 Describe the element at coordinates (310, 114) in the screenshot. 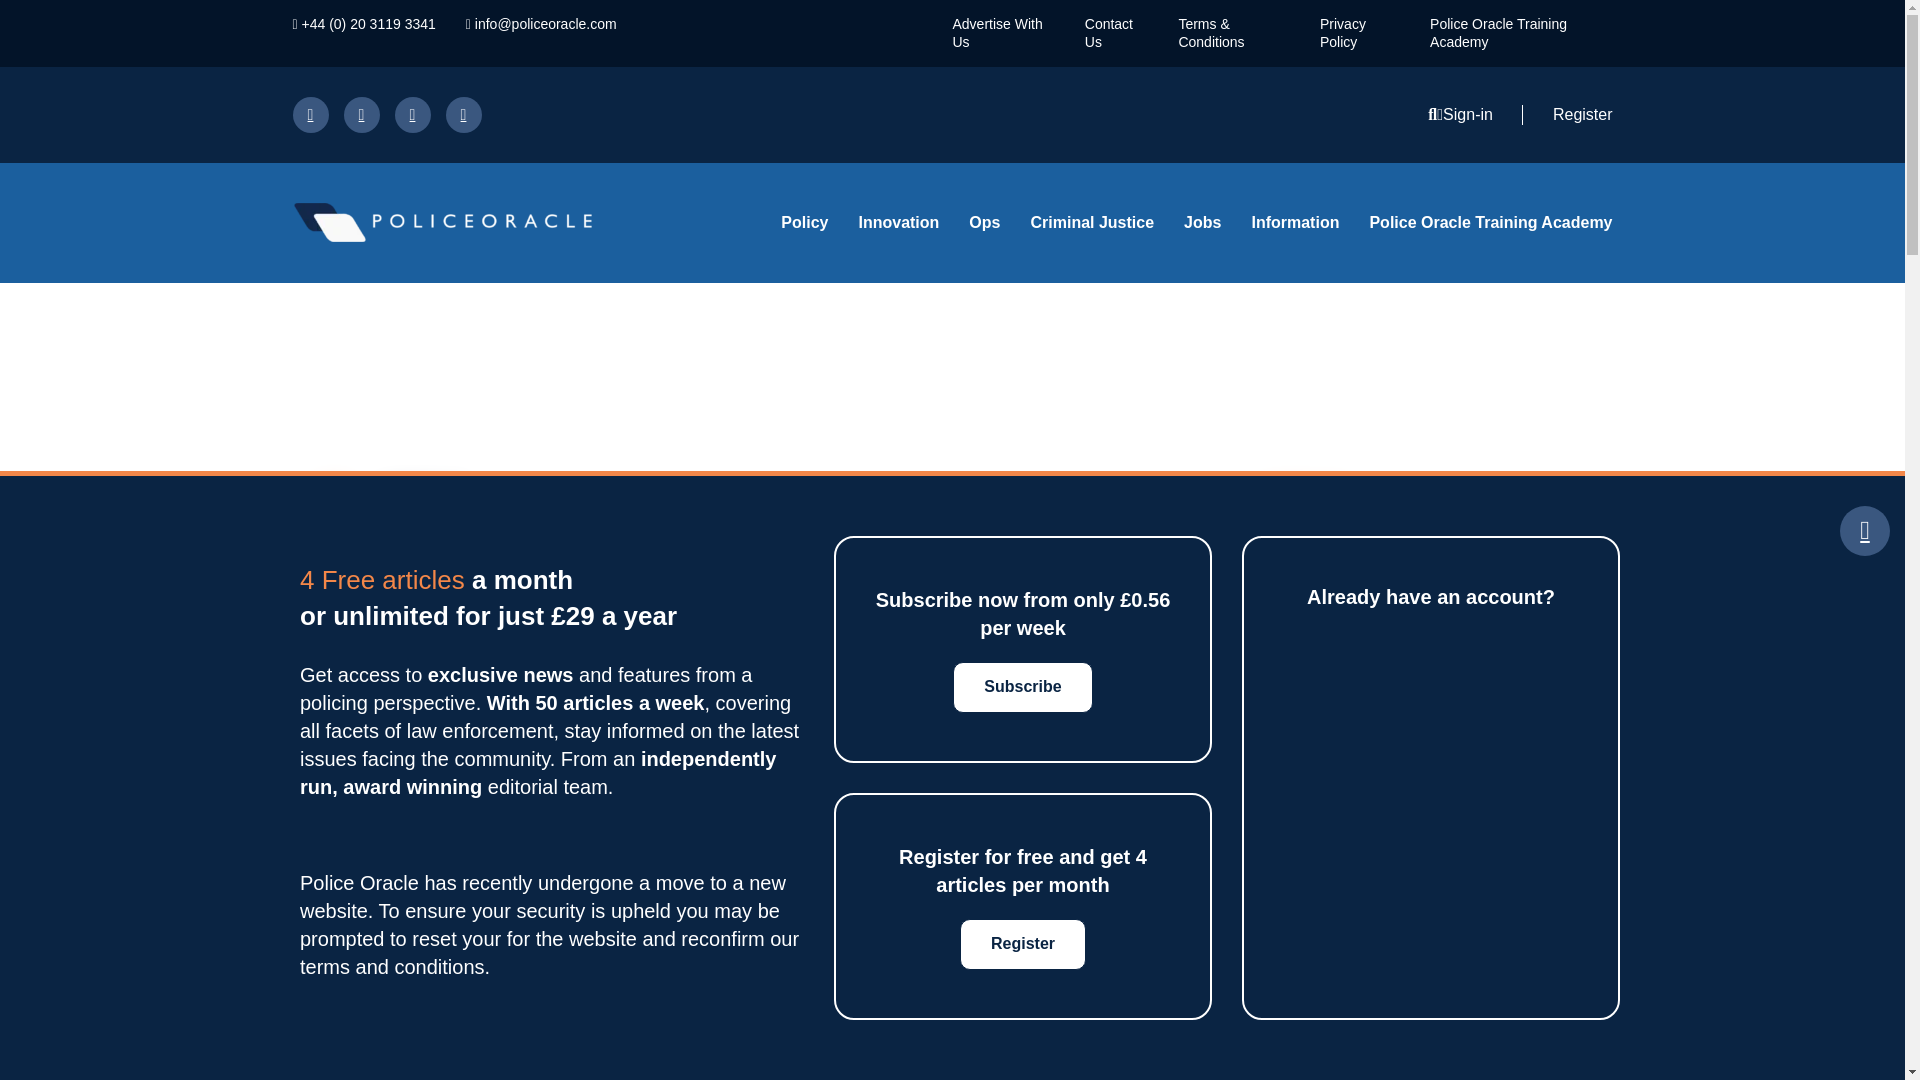

I see `Facebook` at that location.